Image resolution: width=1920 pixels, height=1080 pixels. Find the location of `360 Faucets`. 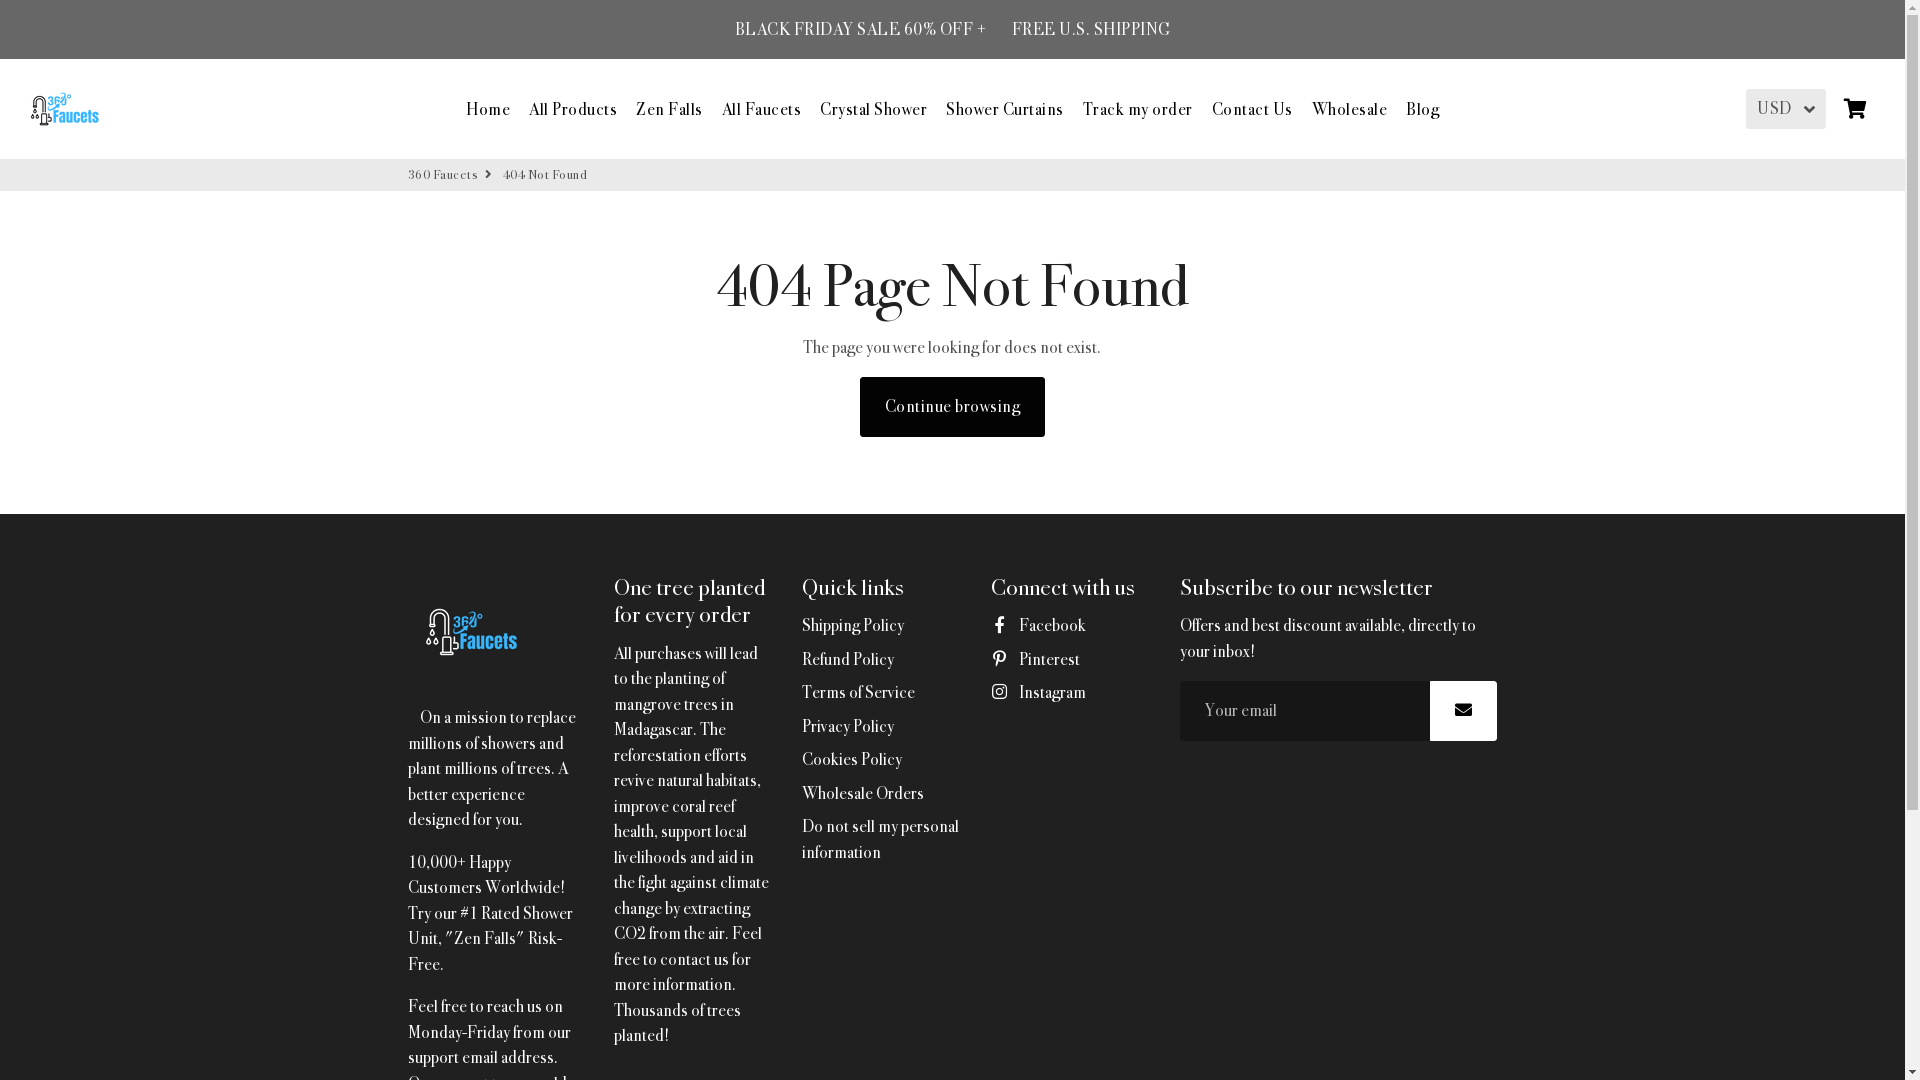

360 Faucets is located at coordinates (65, 109).